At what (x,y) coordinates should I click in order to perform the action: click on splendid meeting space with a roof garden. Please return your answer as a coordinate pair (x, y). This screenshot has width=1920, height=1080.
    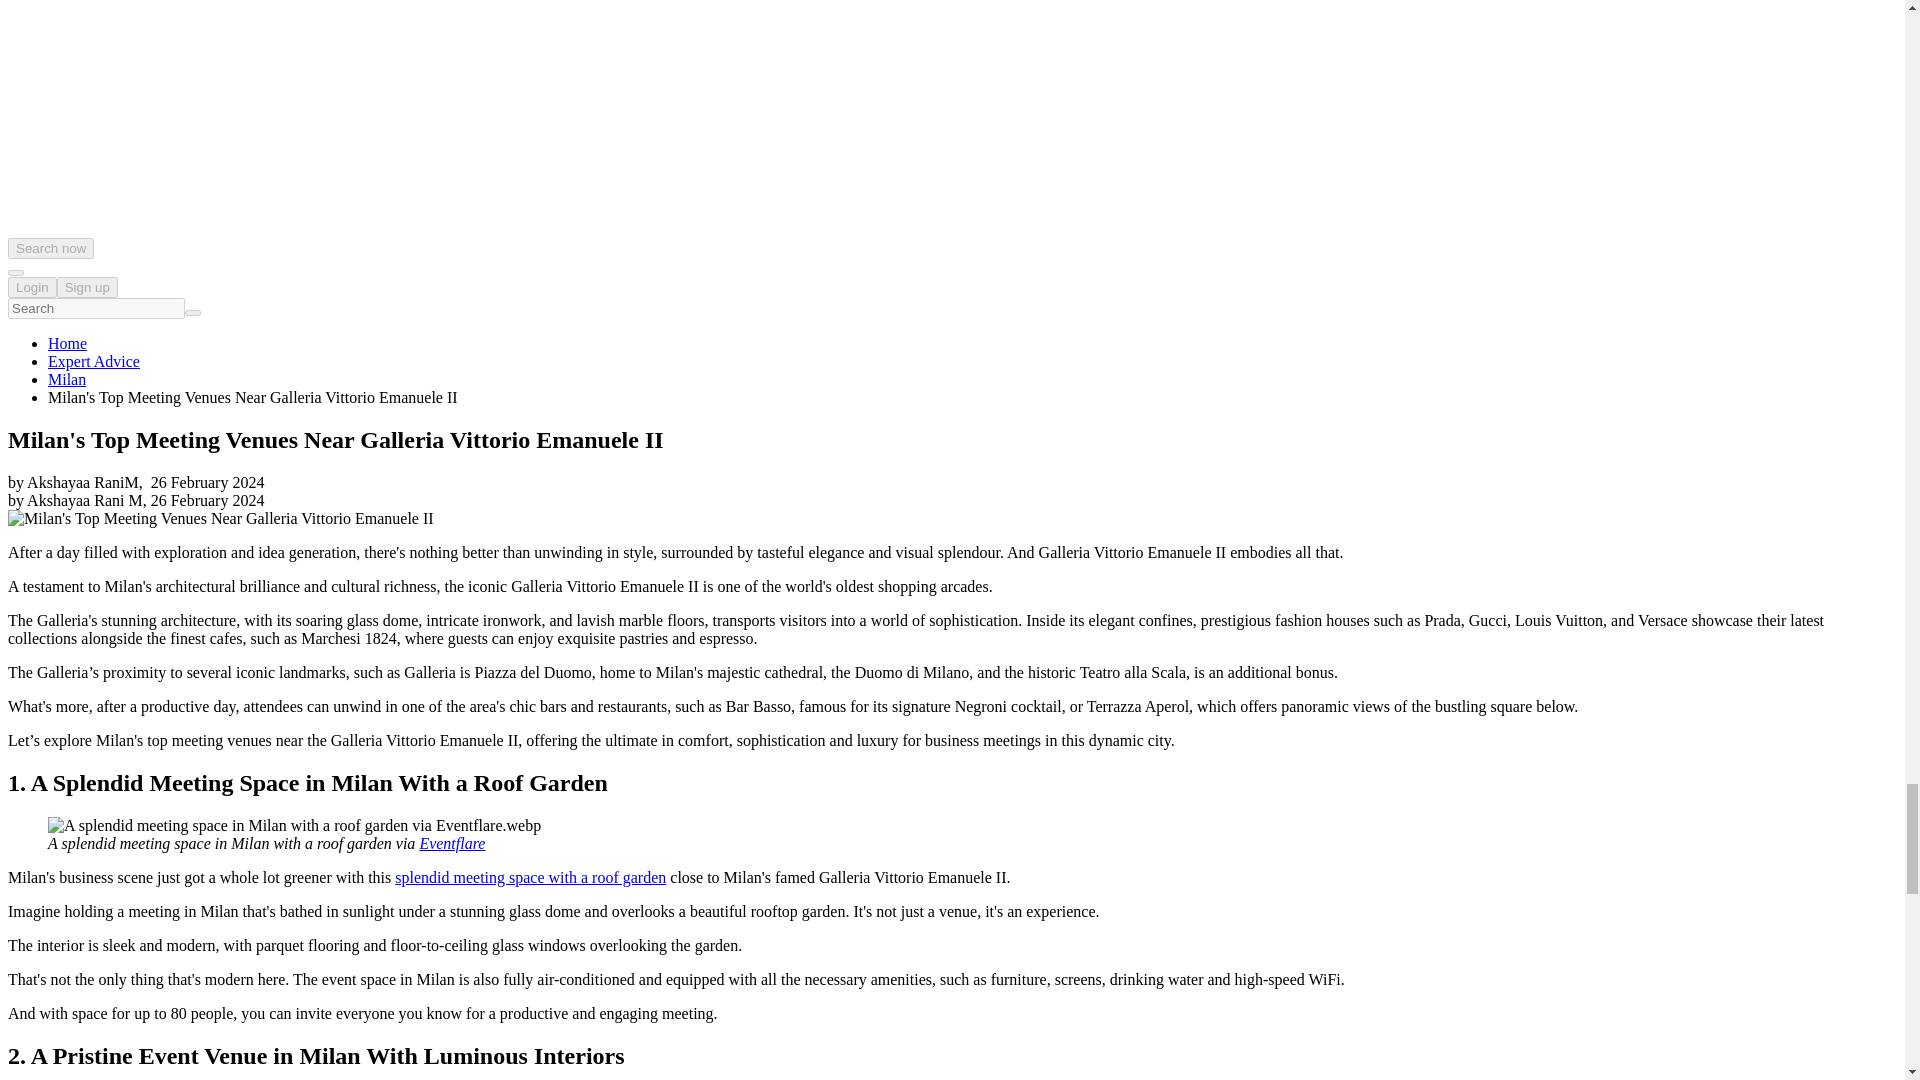
    Looking at the image, I should click on (530, 877).